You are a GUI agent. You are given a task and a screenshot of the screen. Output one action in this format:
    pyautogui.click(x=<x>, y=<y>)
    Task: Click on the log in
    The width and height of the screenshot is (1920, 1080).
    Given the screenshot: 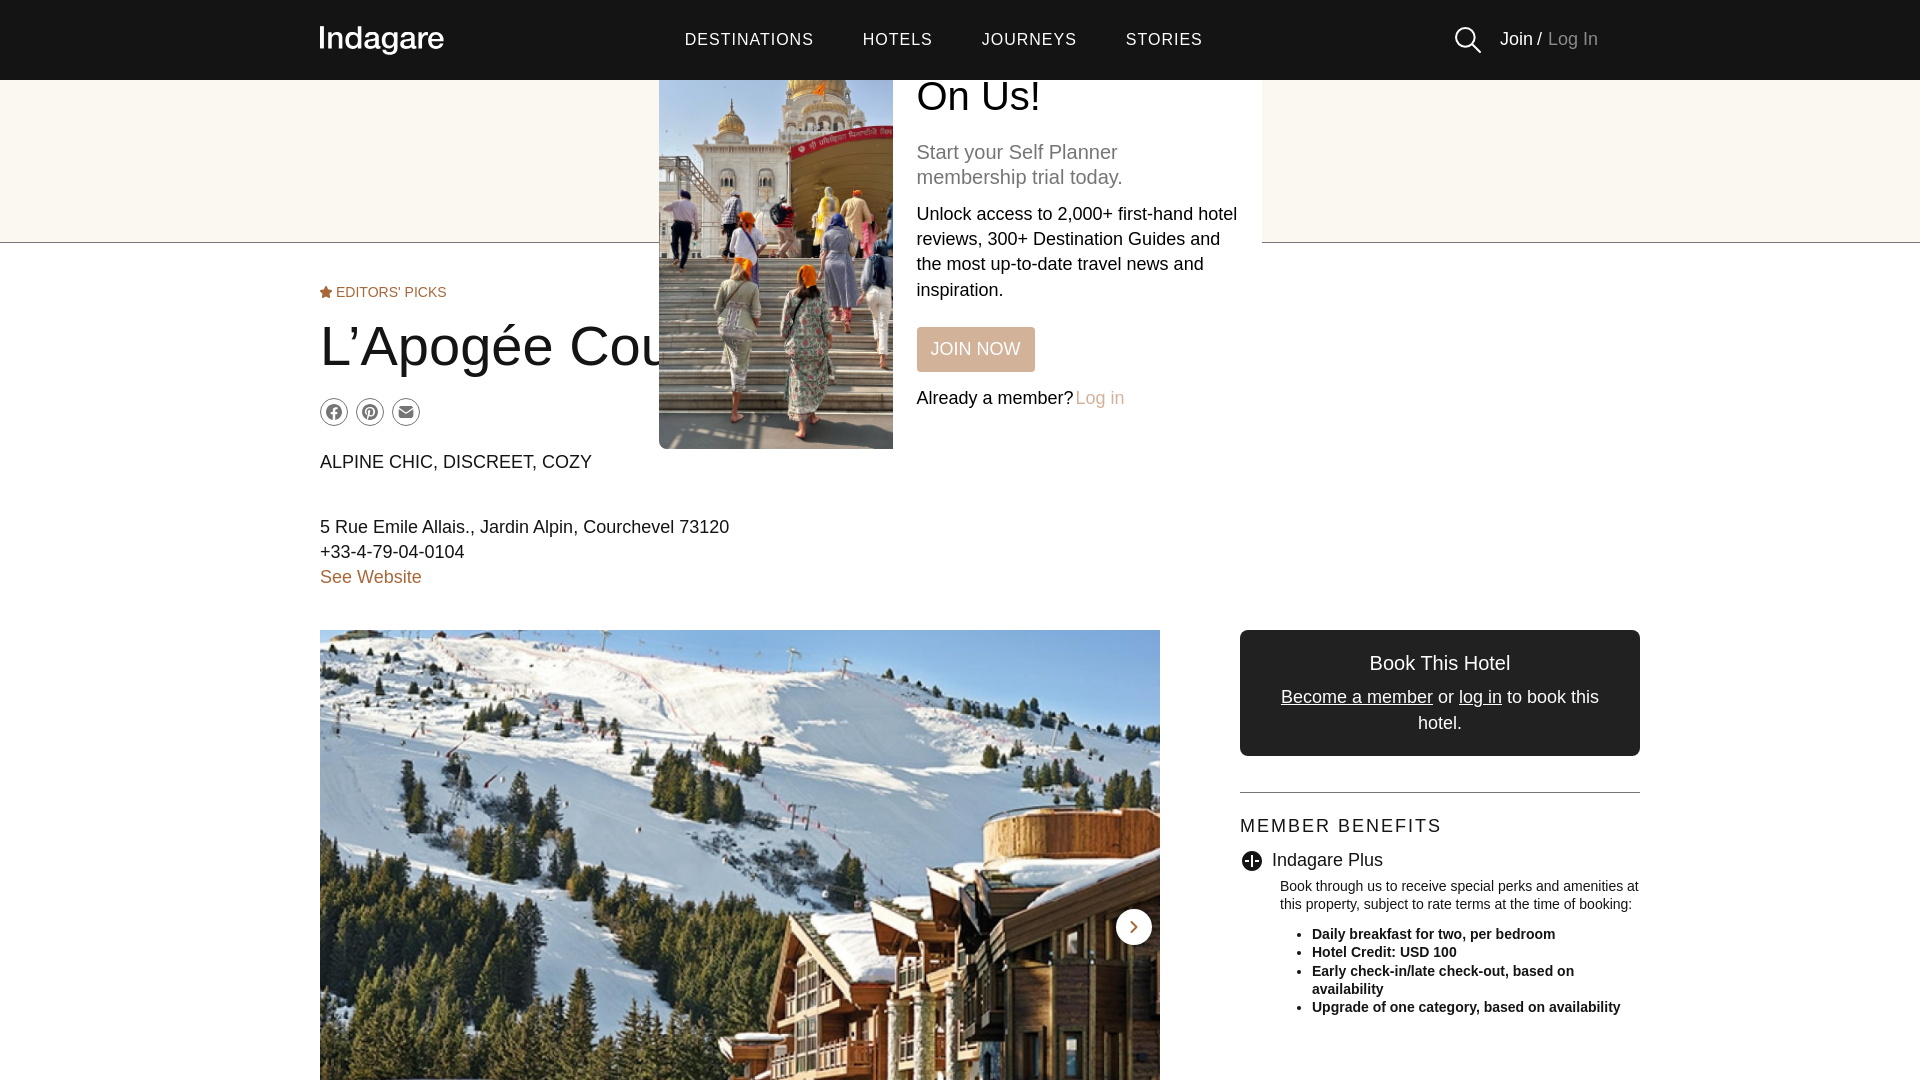 What is the action you would take?
    pyautogui.click(x=1480, y=696)
    